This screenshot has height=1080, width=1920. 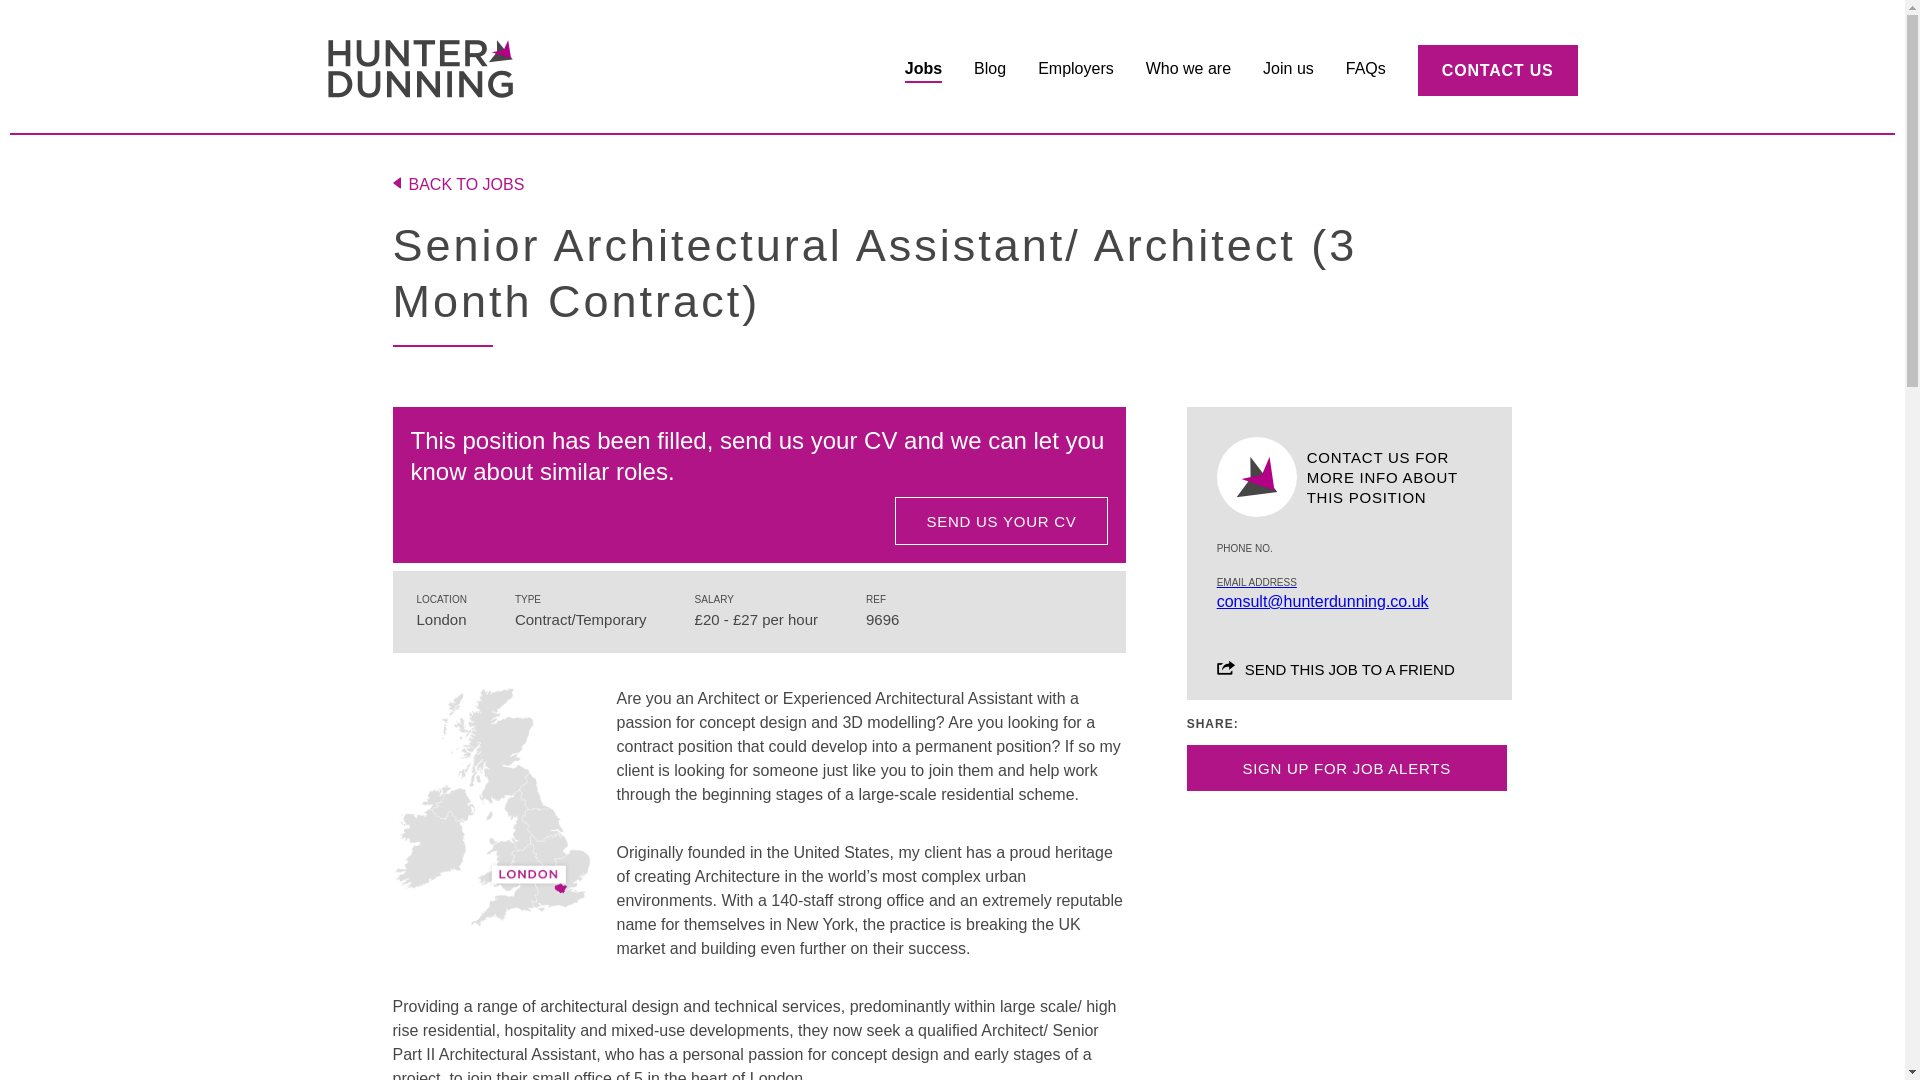 What do you see at coordinates (923, 70) in the screenshot?
I see `Jobs` at bounding box center [923, 70].